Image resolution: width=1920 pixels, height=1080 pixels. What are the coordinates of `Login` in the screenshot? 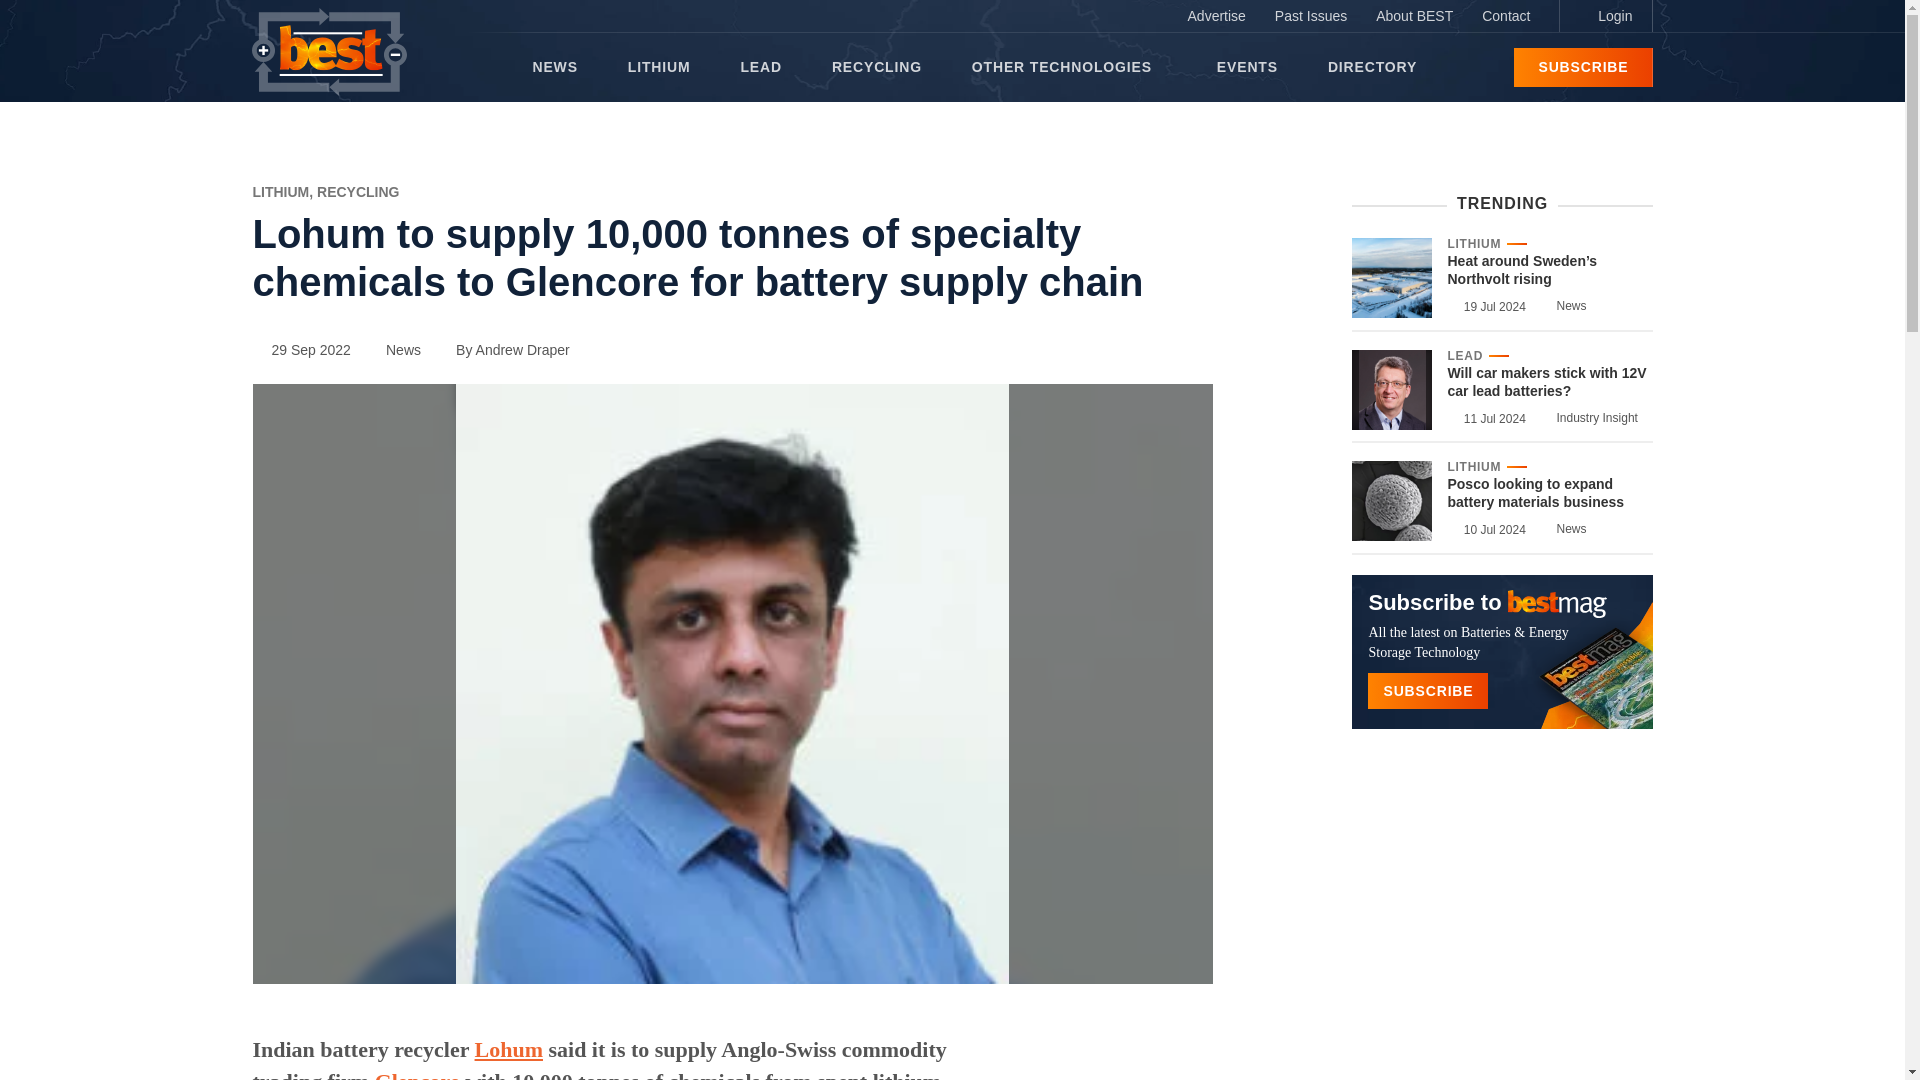 It's located at (1605, 16).